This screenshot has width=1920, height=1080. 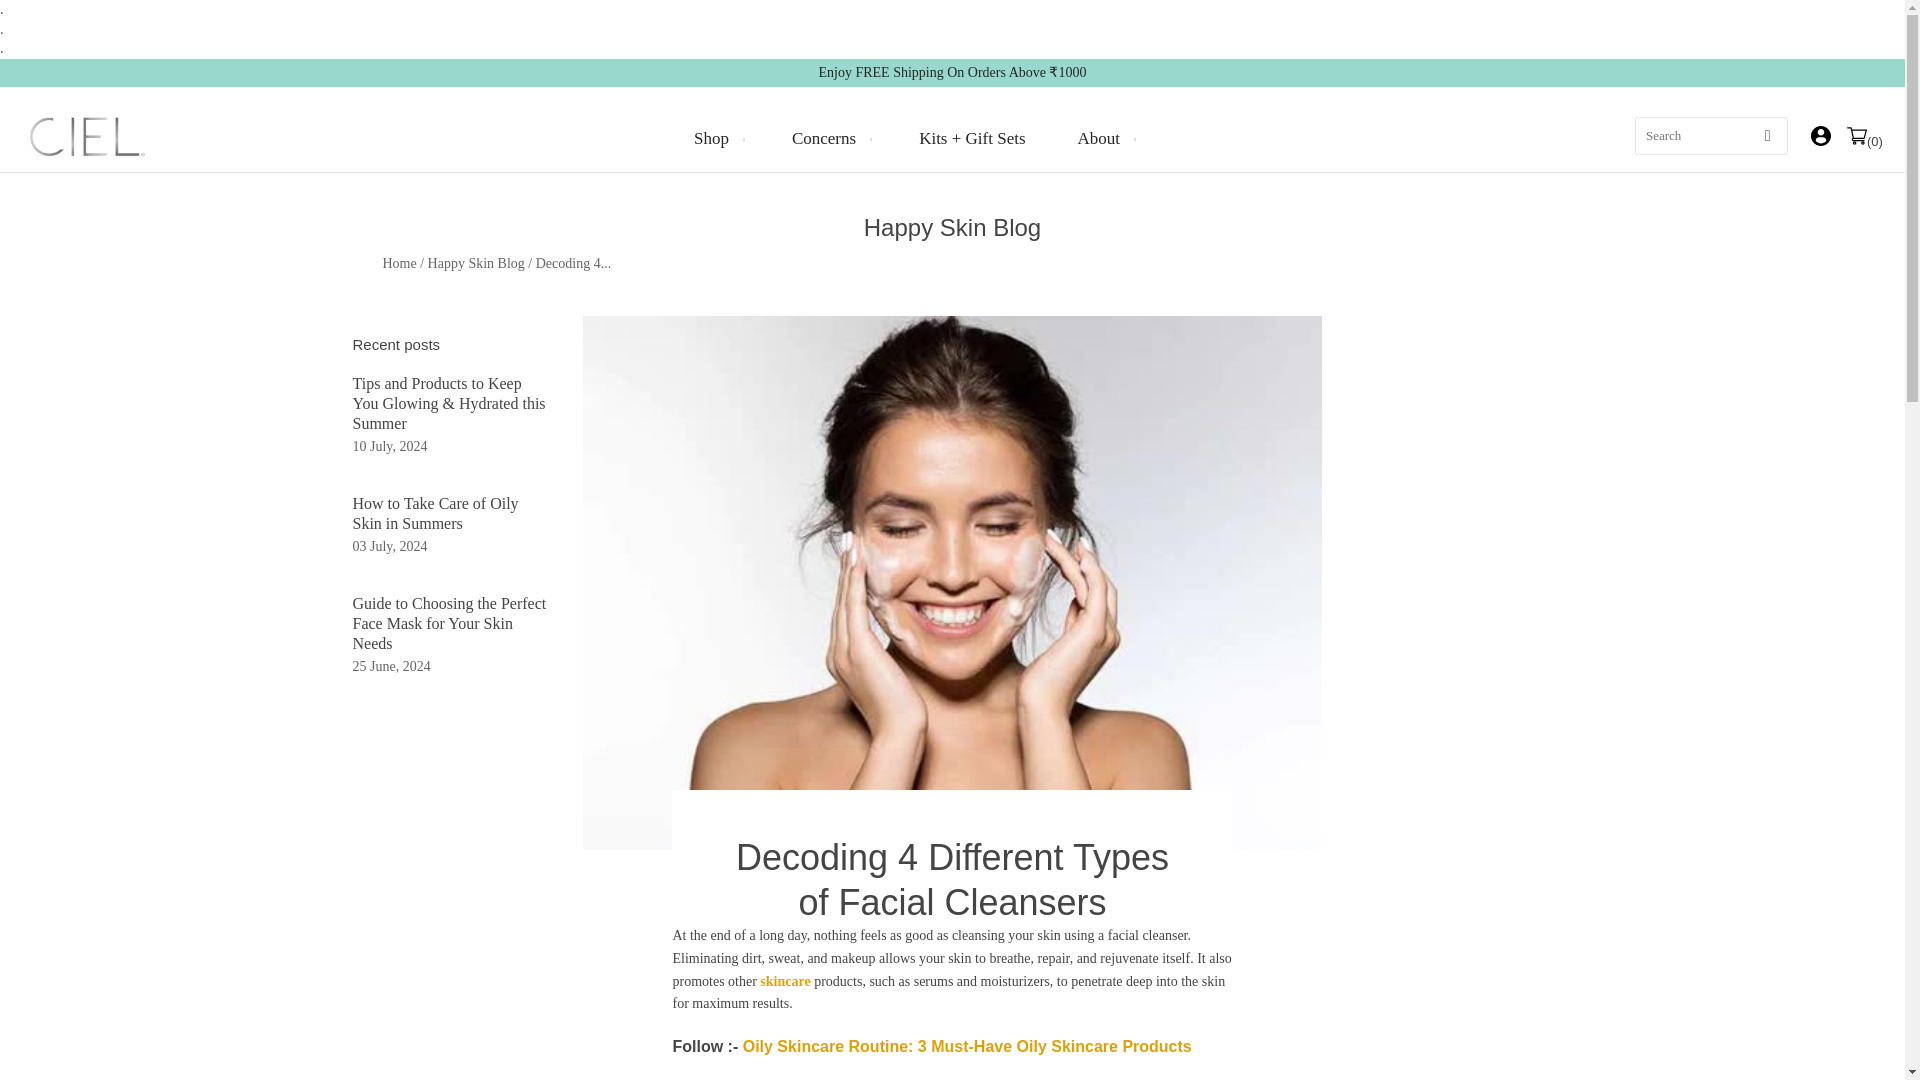 What do you see at coordinates (829, 138) in the screenshot?
I see `Concerns` at bounding box center [829, 138].